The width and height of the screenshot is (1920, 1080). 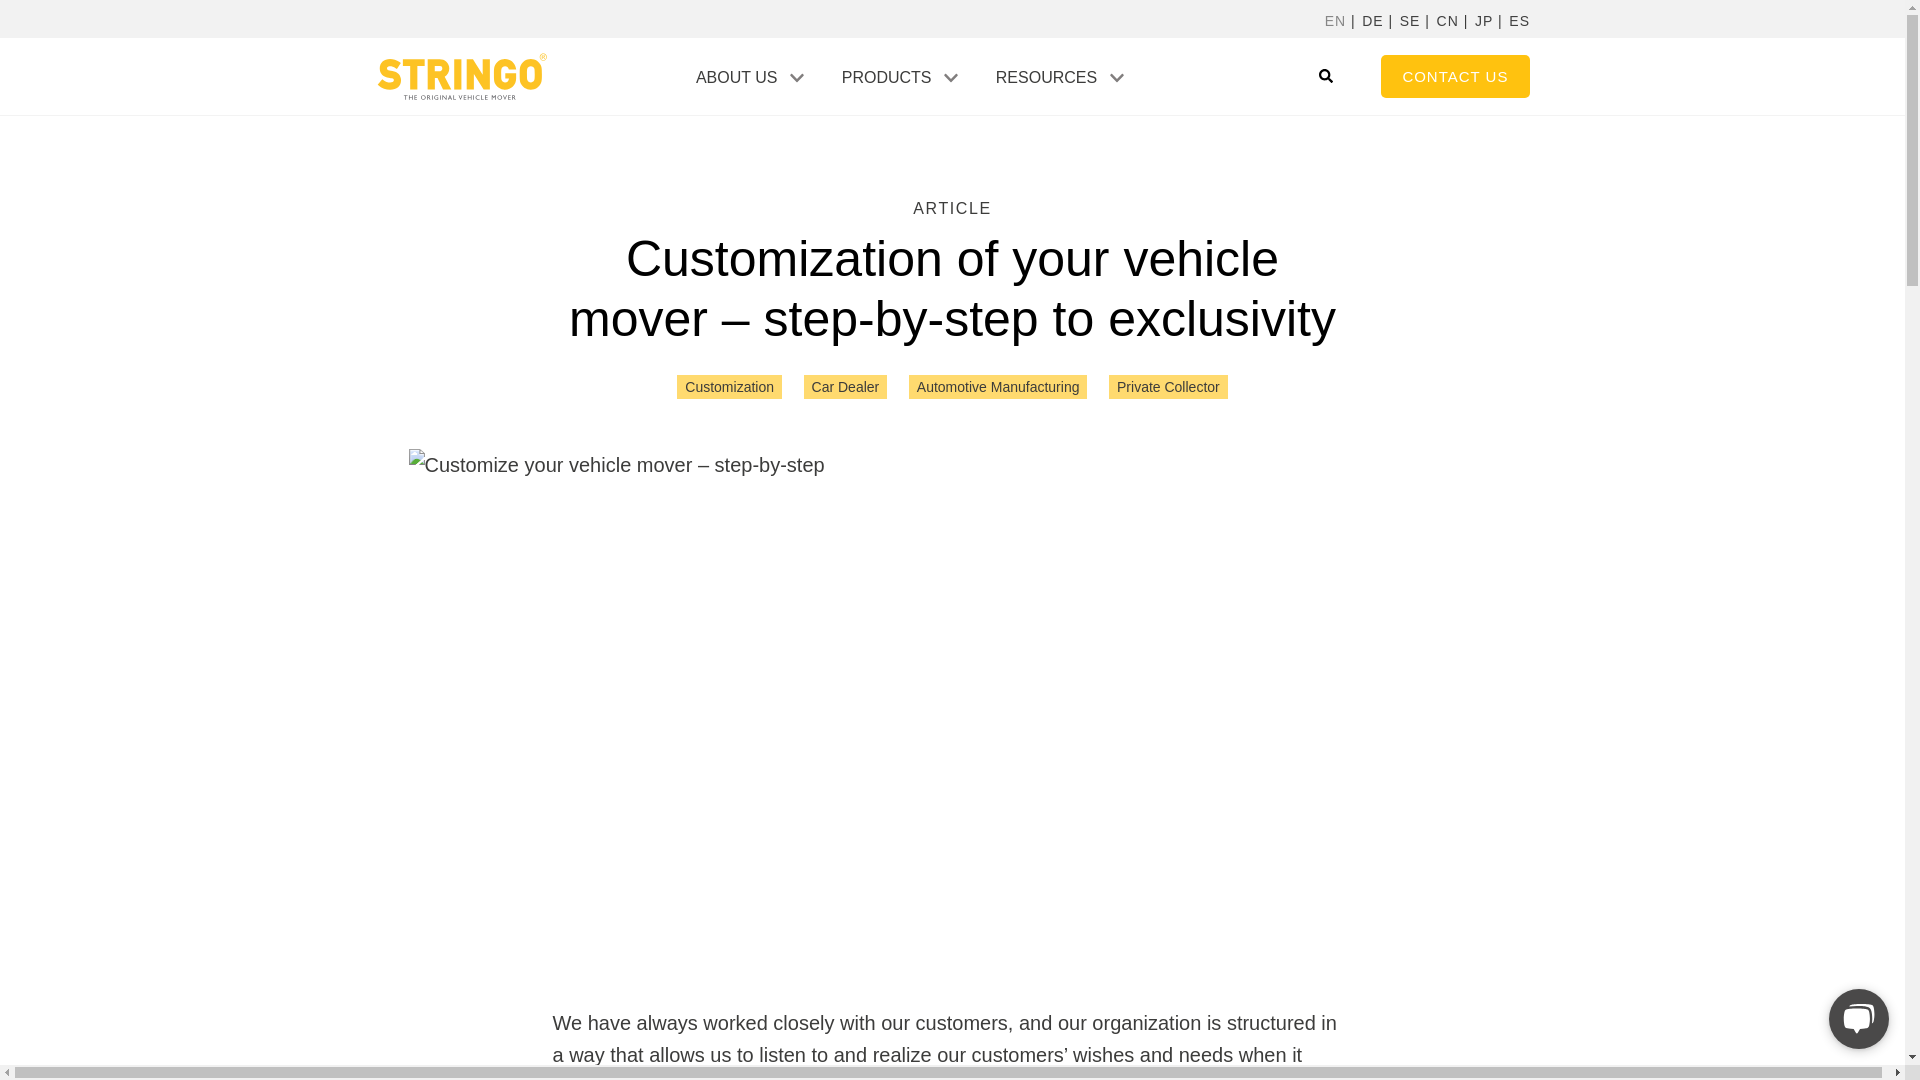 I want to click on JP, so click(x=1484, y=22).